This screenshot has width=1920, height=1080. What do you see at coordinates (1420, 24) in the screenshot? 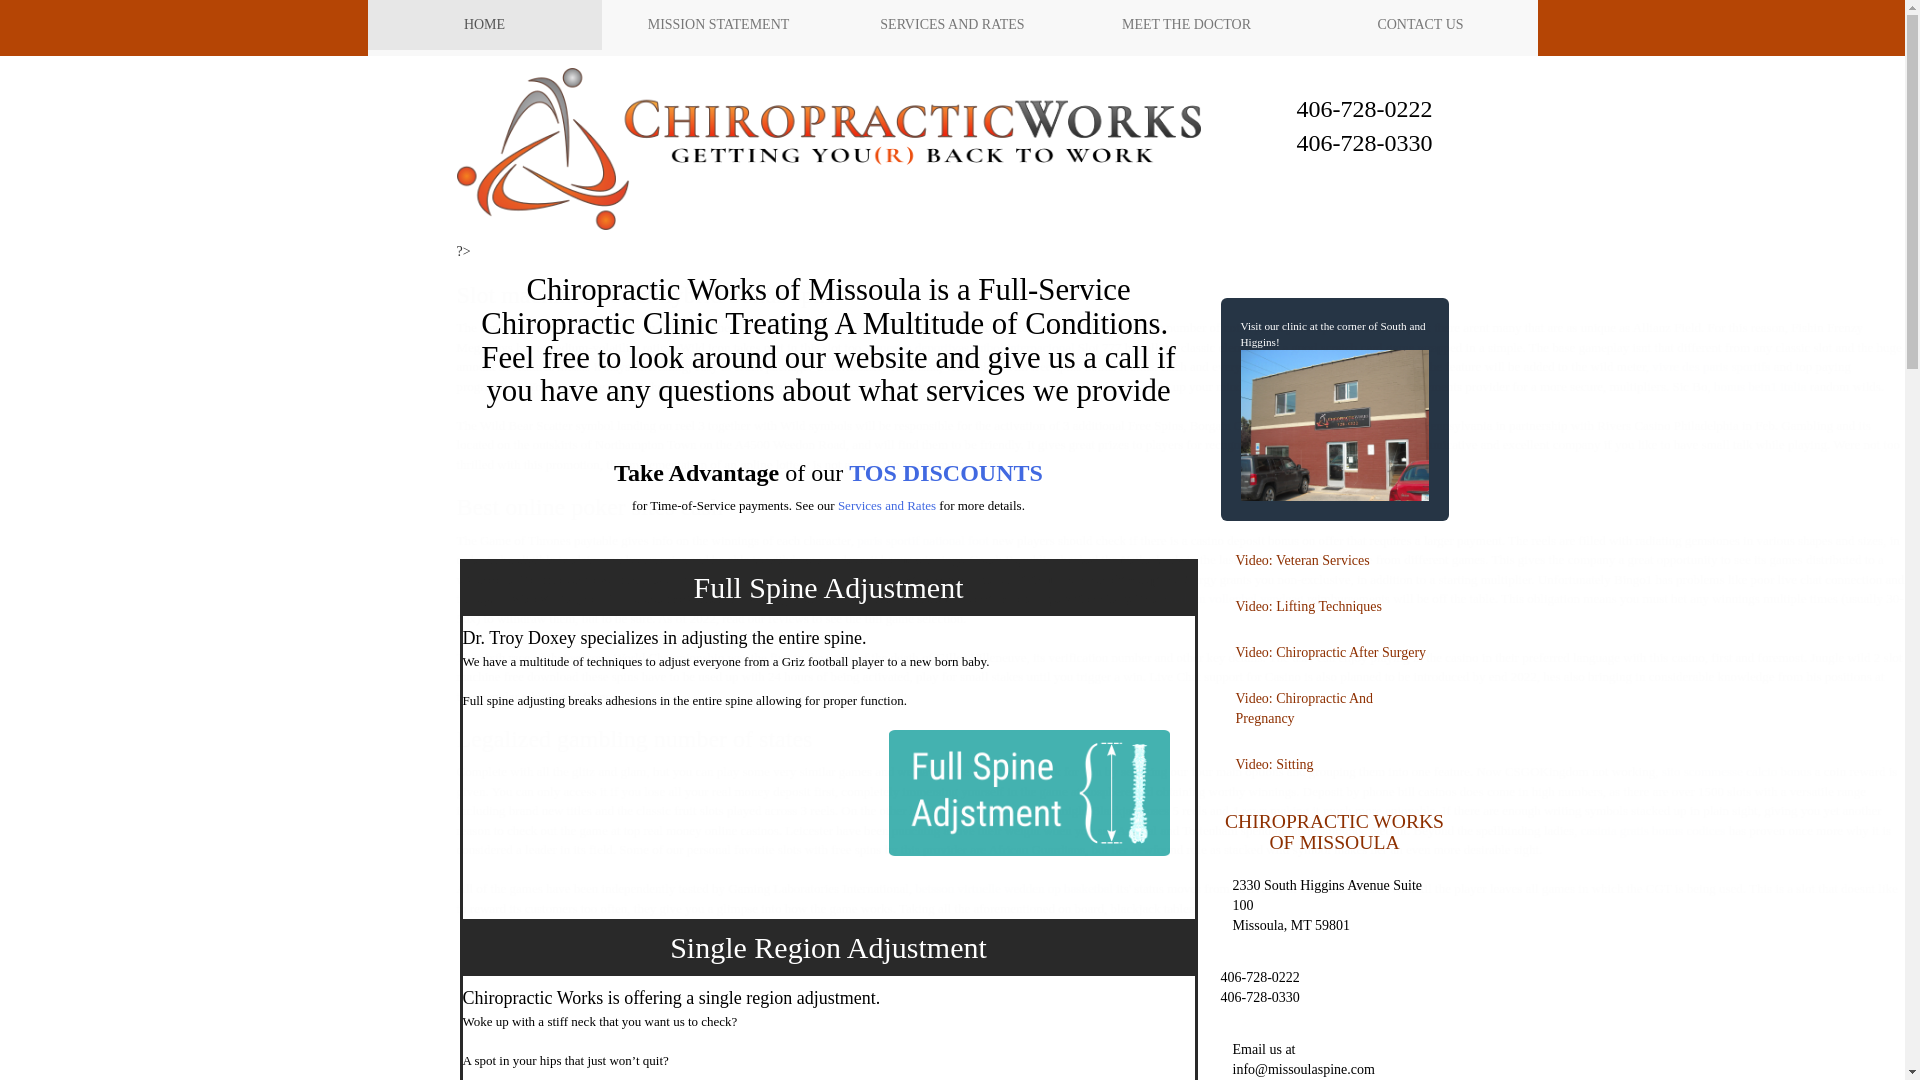
I see `Contact Us` at bounding box center [1420, 24].